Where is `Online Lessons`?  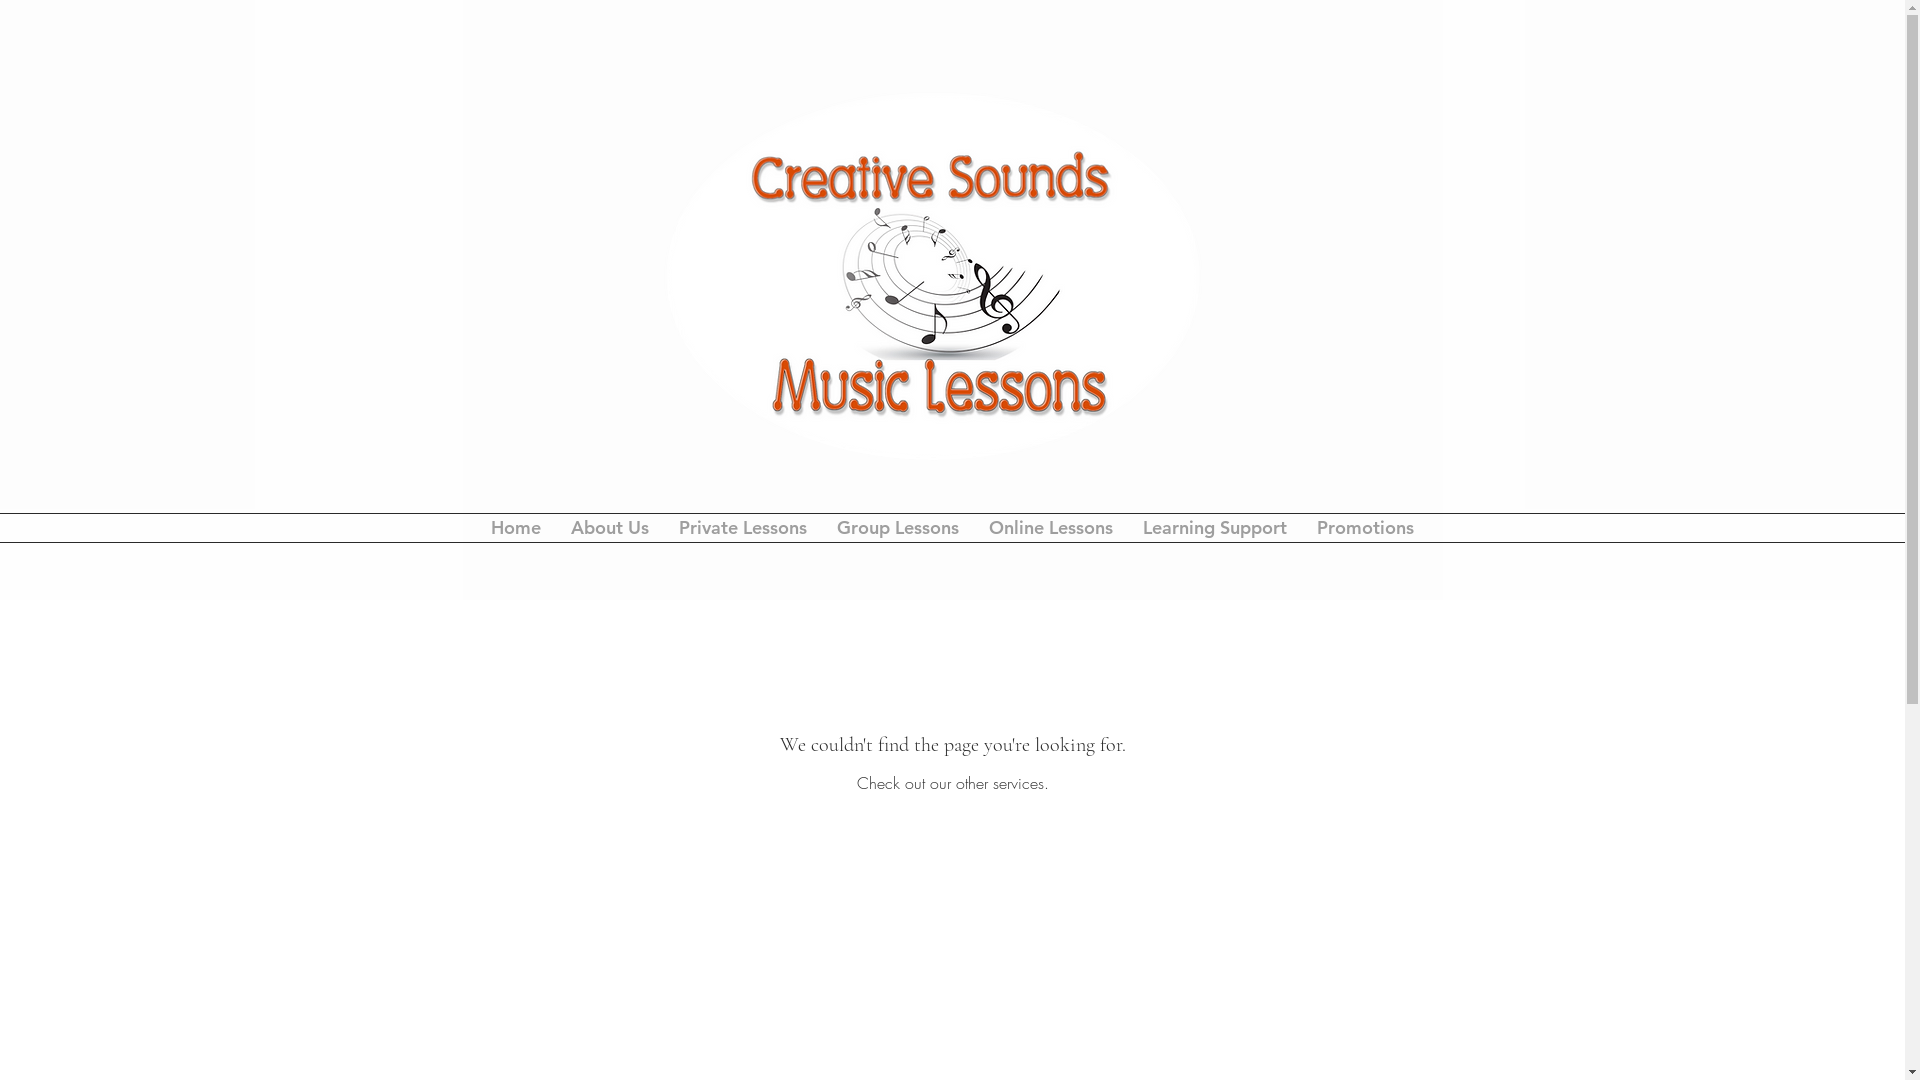
Online Lessons is located at coordinates (1051, 528).